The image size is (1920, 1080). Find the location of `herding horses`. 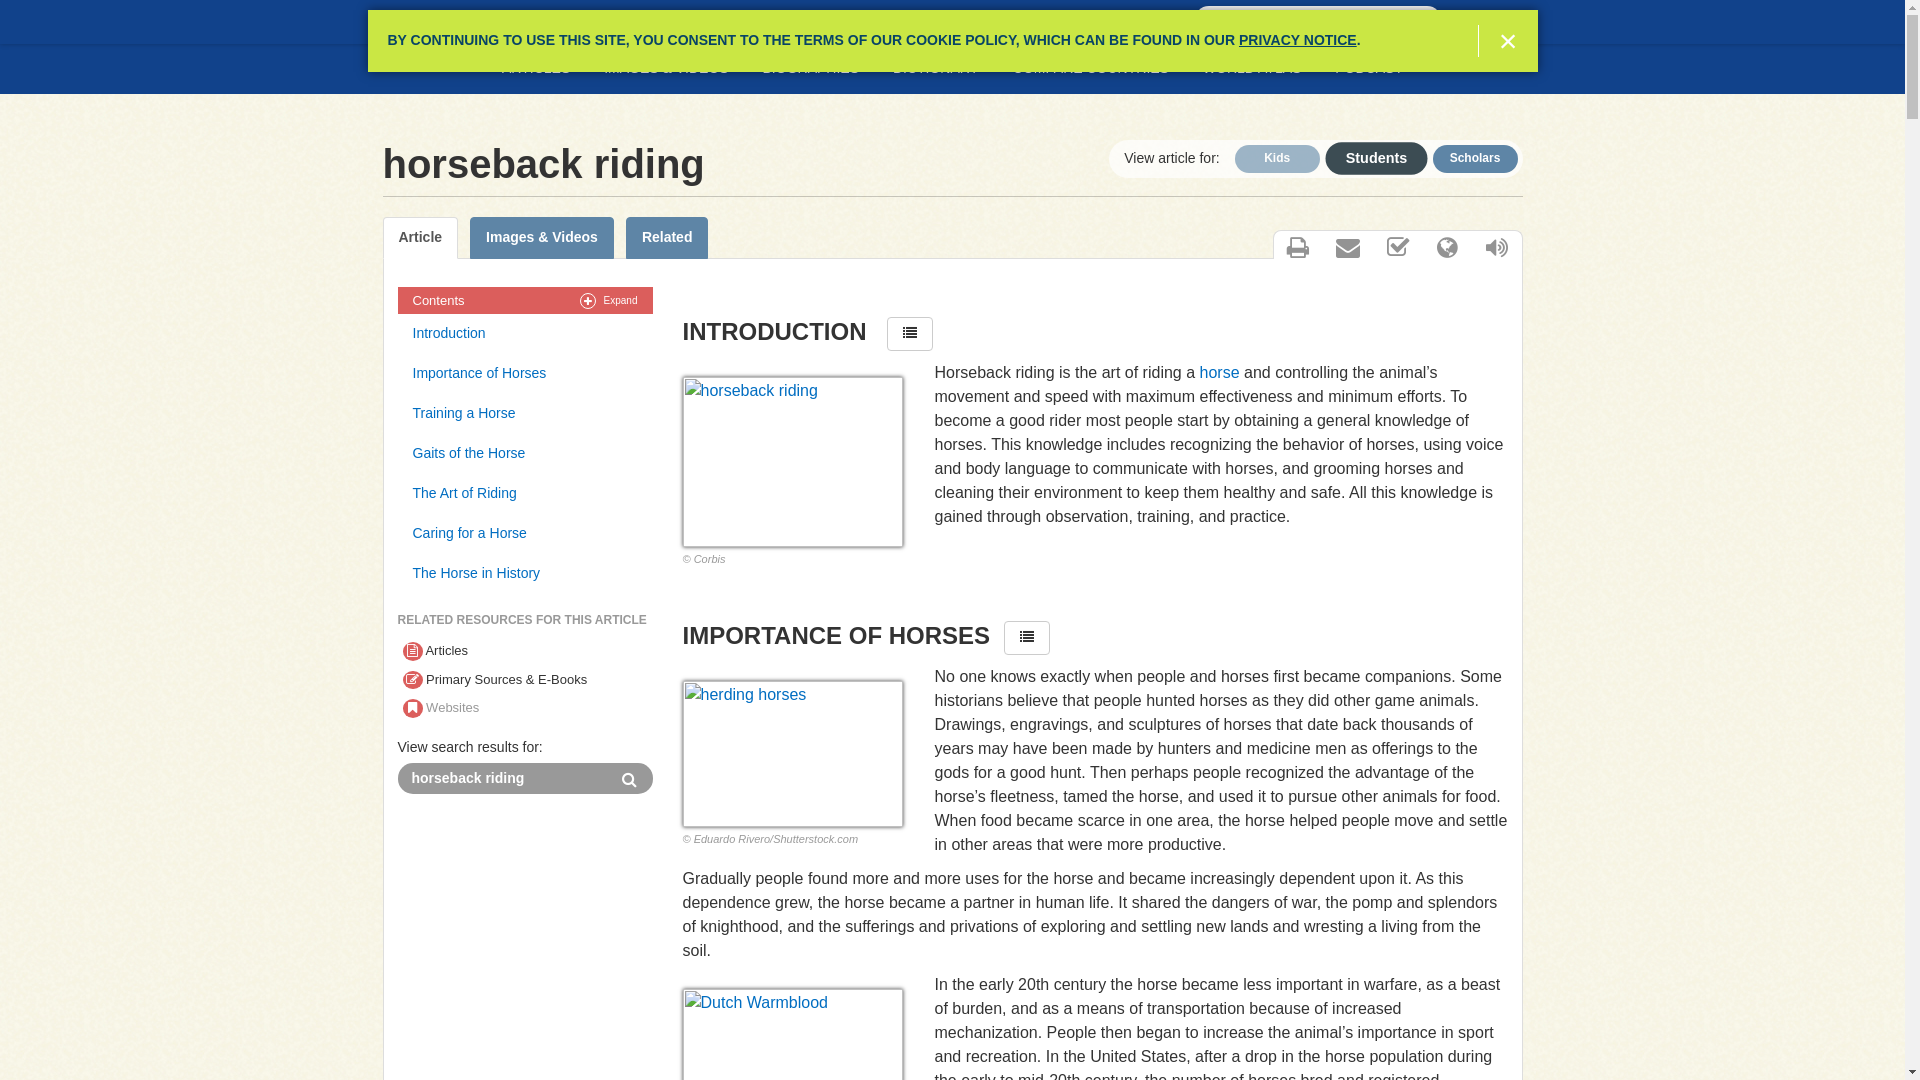

herding horses is located at coordinates (792, 754).